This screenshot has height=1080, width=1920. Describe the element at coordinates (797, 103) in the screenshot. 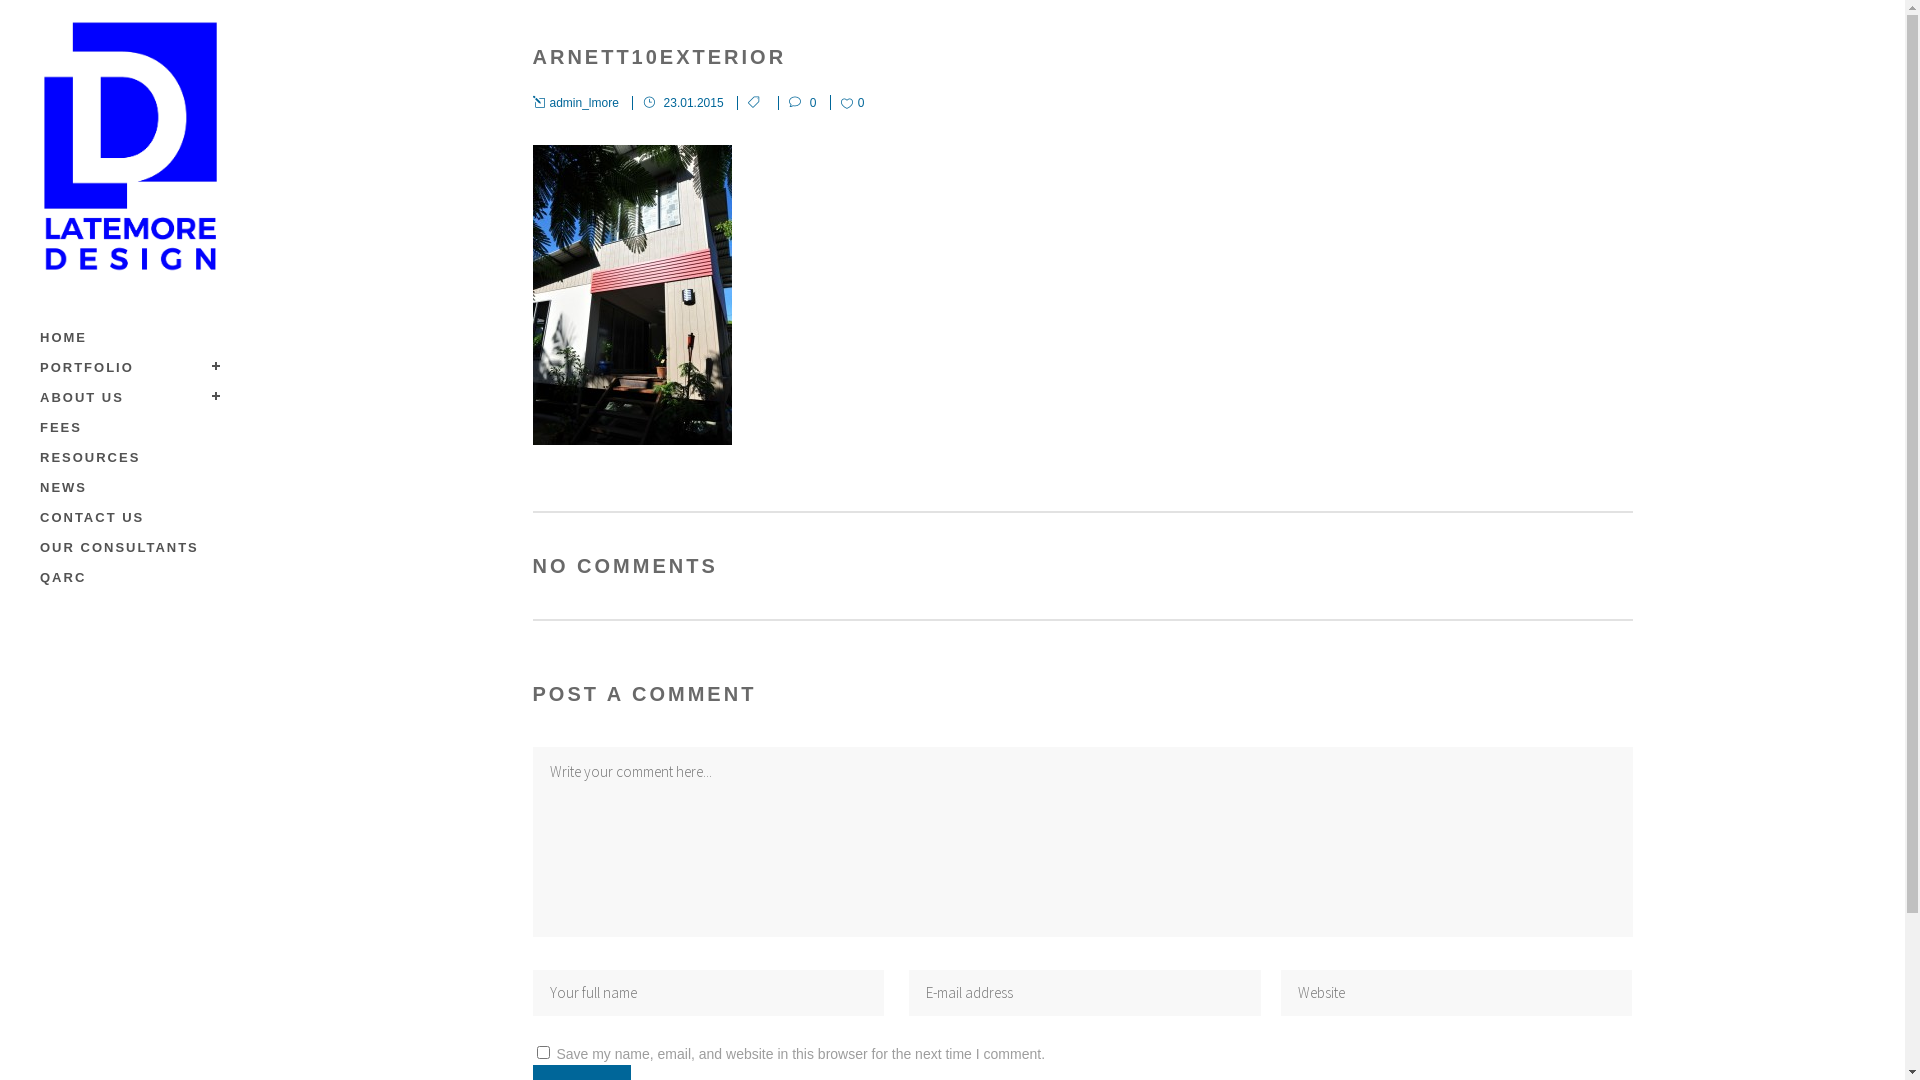

I see `0` at that location.